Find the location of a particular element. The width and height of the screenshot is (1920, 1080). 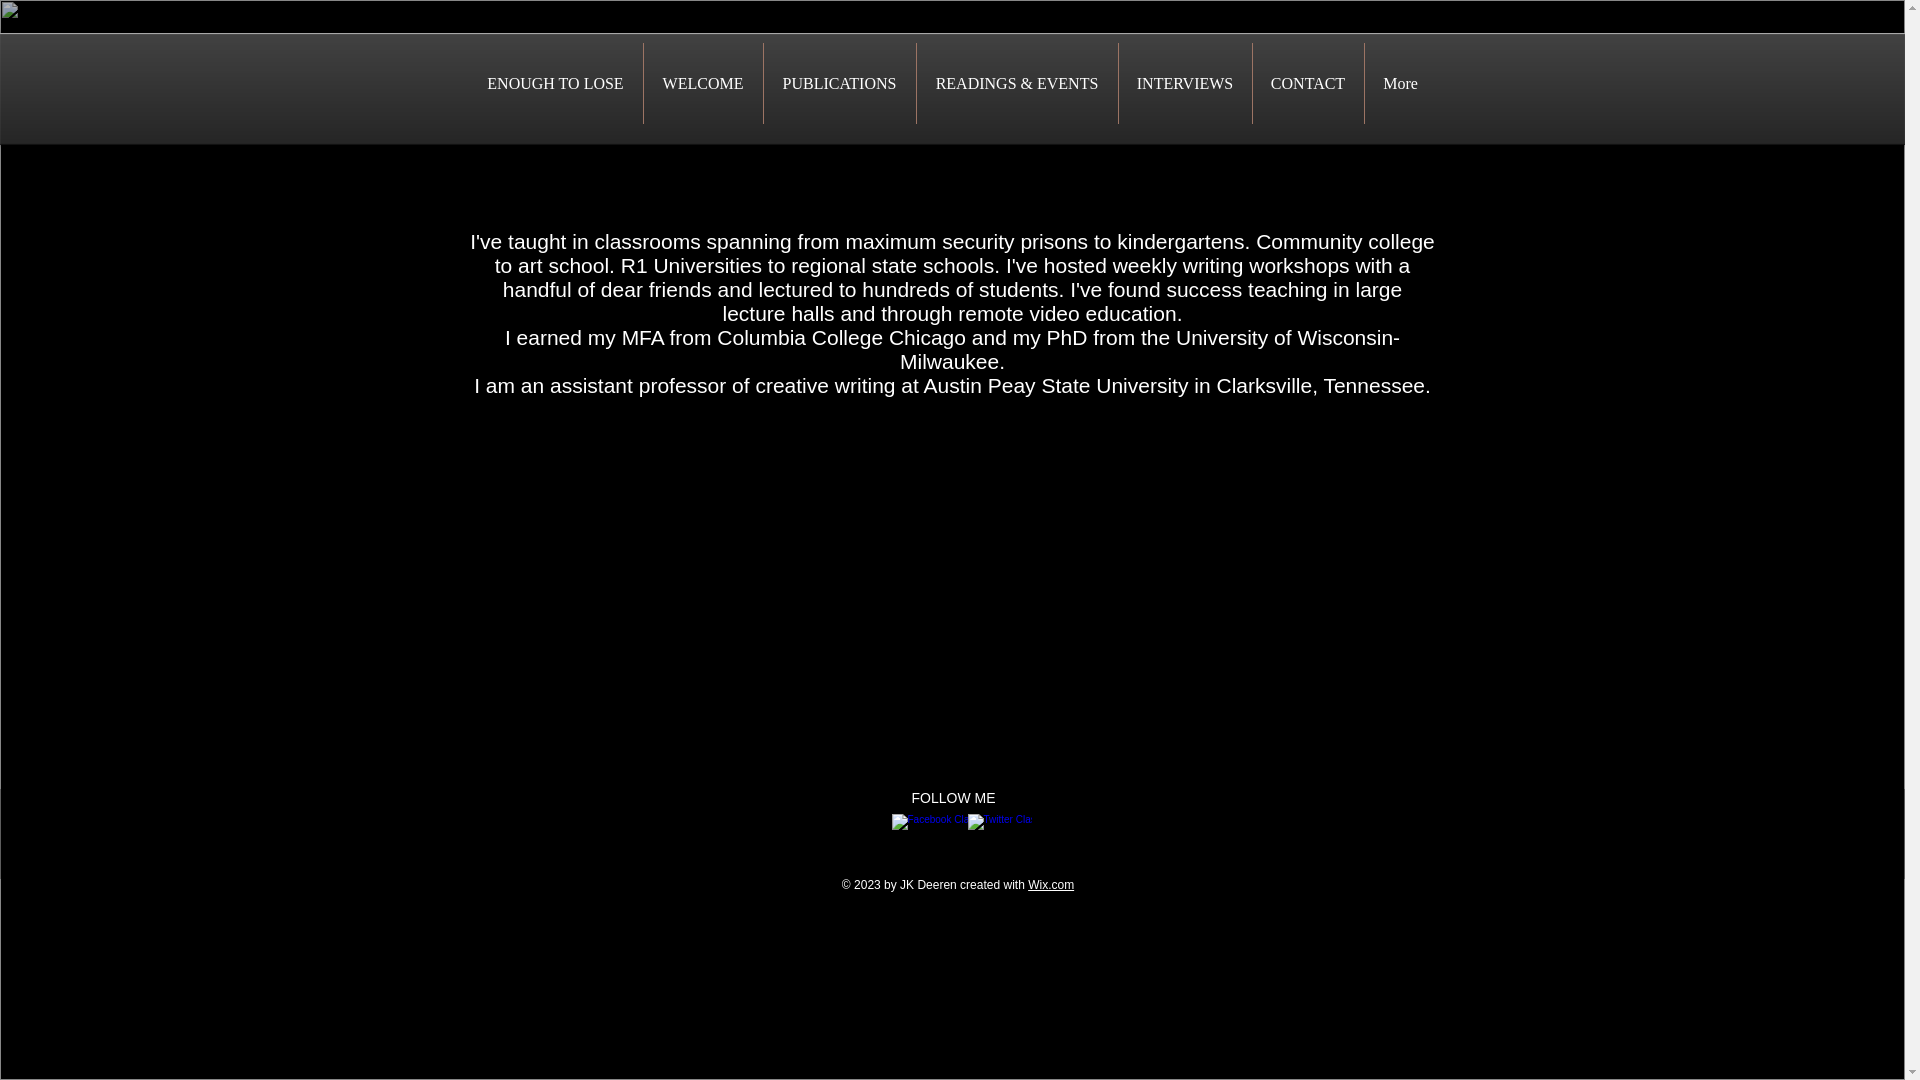

WELCOME is located at coordinates (702, 84).